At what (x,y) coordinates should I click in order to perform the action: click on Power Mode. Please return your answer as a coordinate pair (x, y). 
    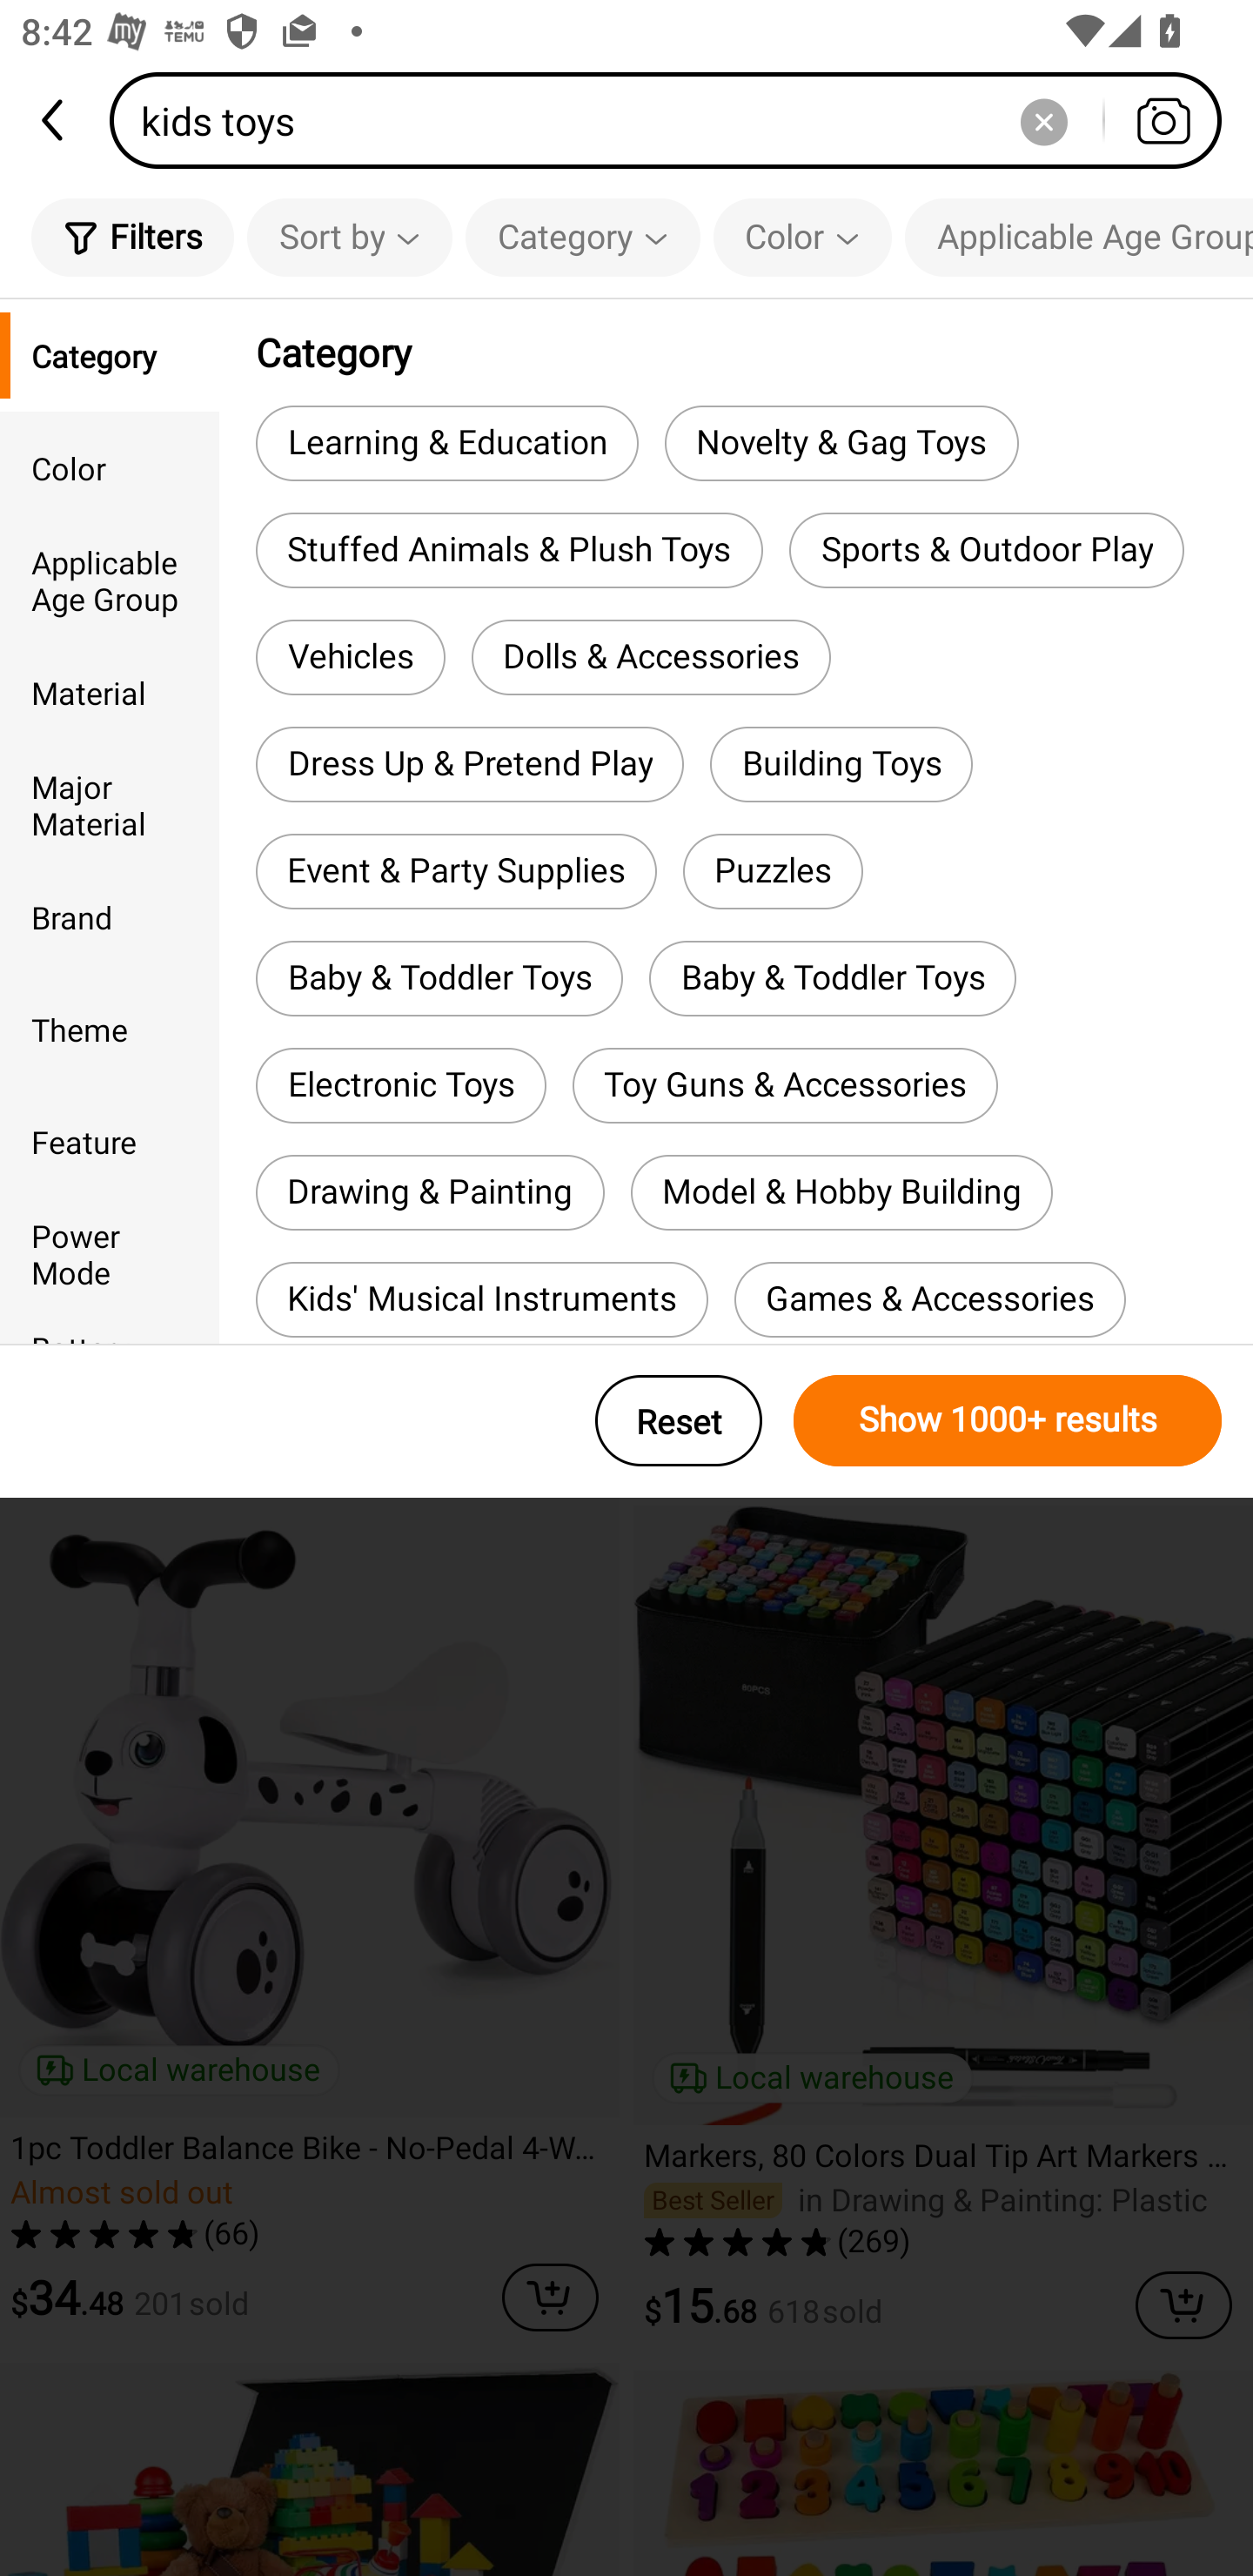
    Looking at the image, I should click on (110, 1253).